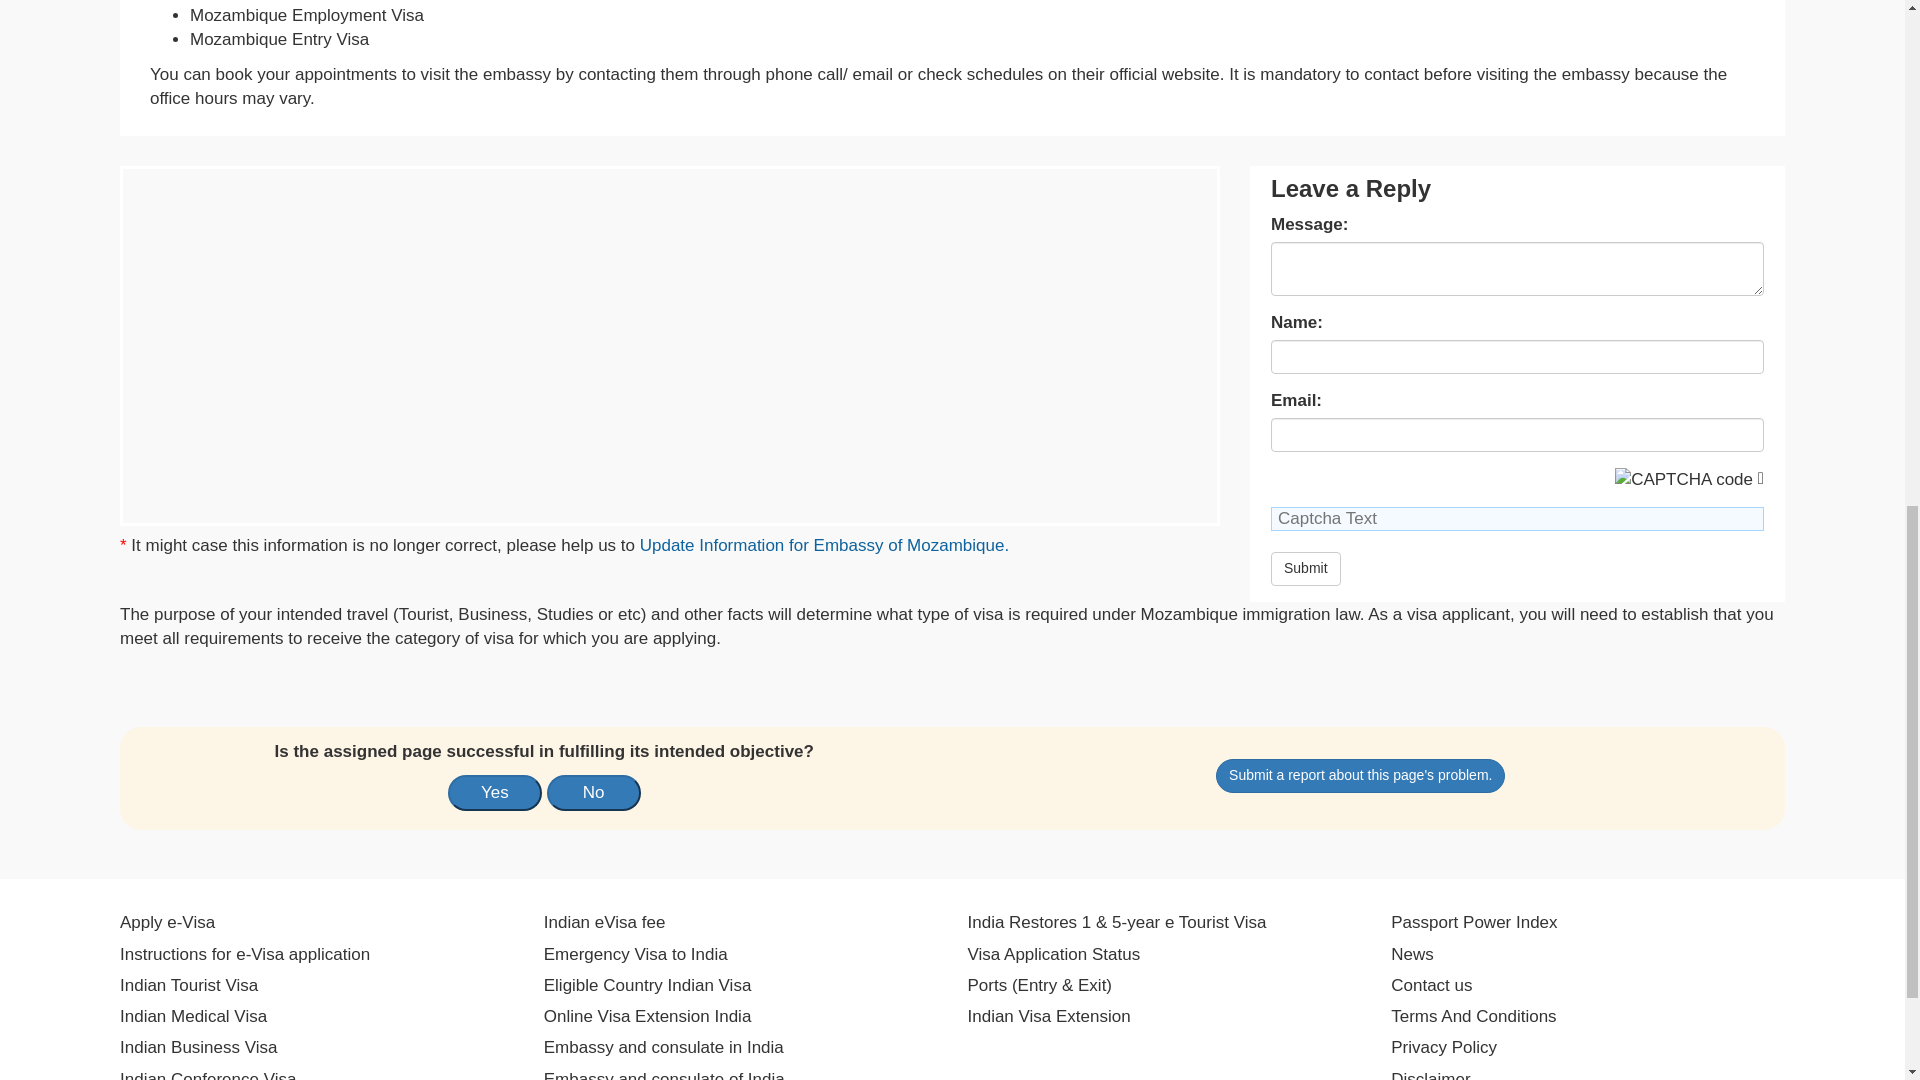 The height and width of the screenshot is (1080, 1920). I want to click on Emergency Visa to India, so click(635, 954).